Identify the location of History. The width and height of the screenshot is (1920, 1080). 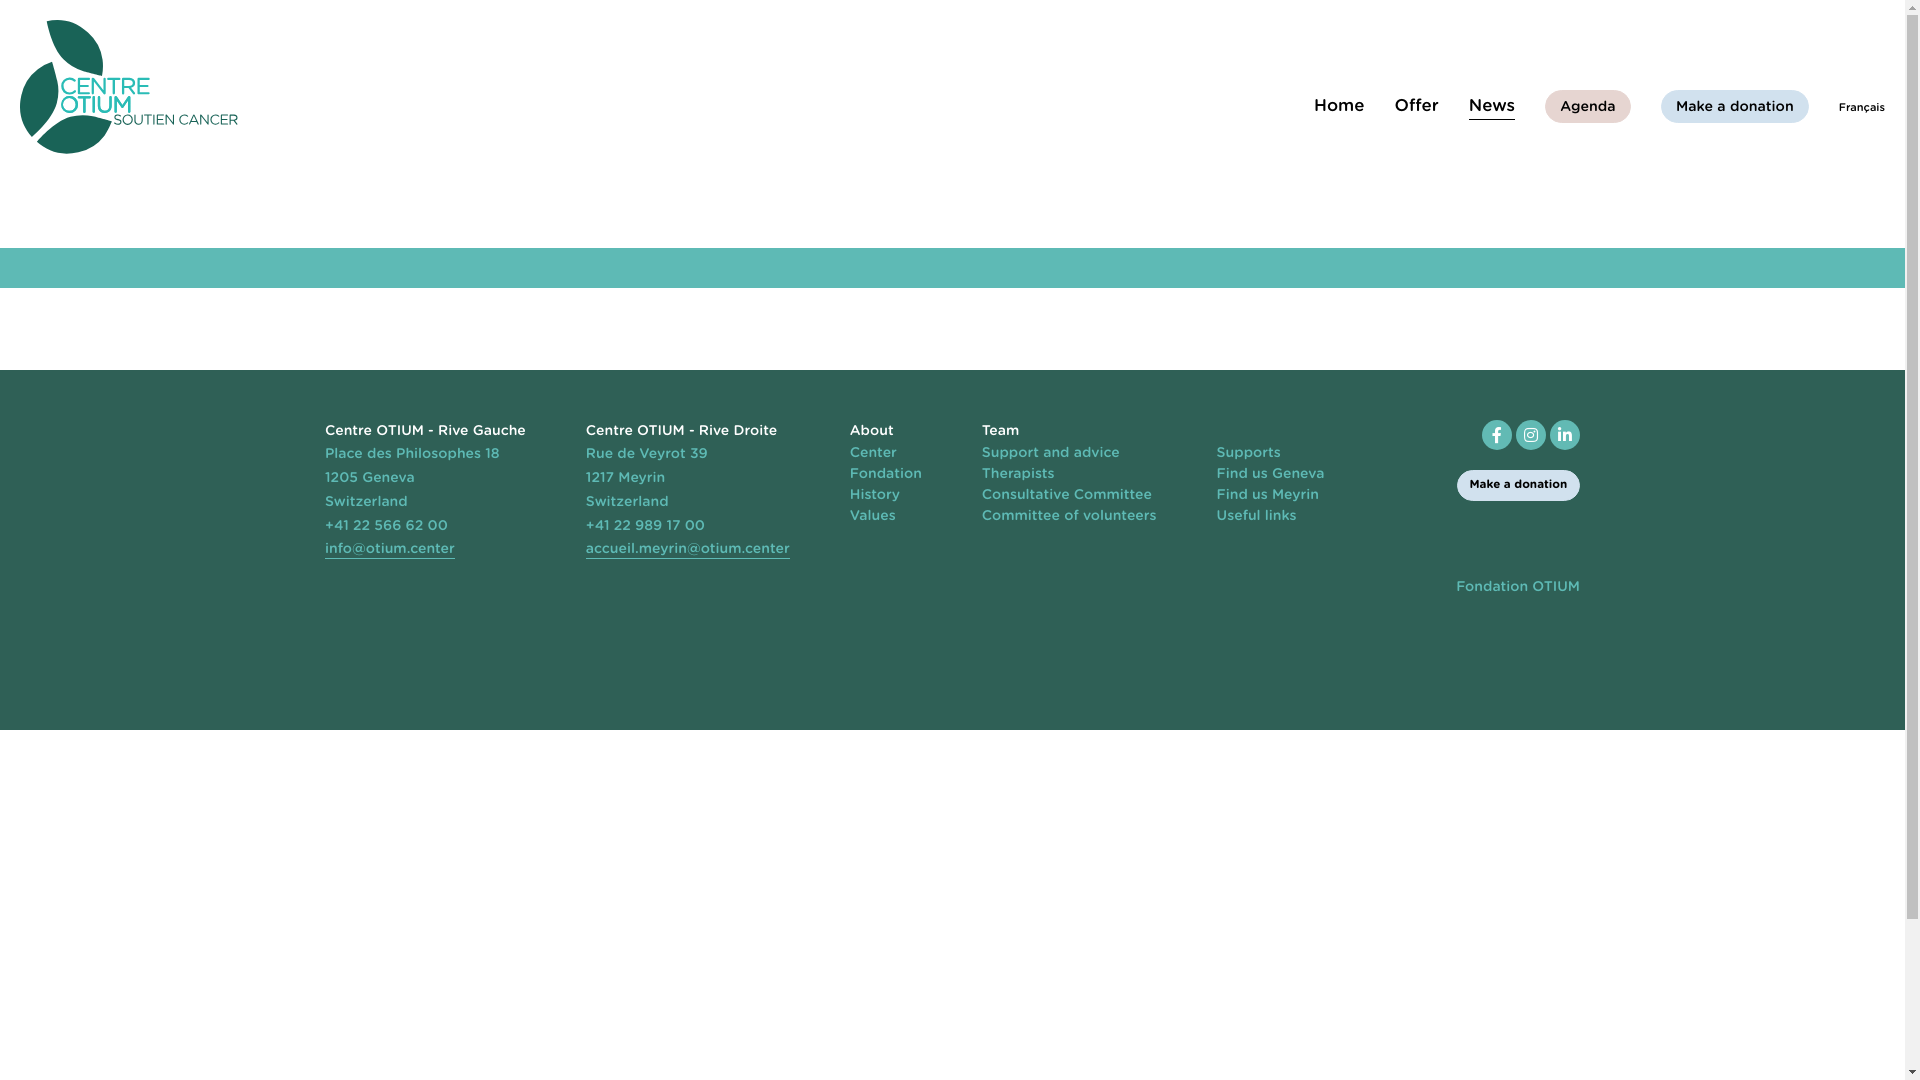
(875, 496).